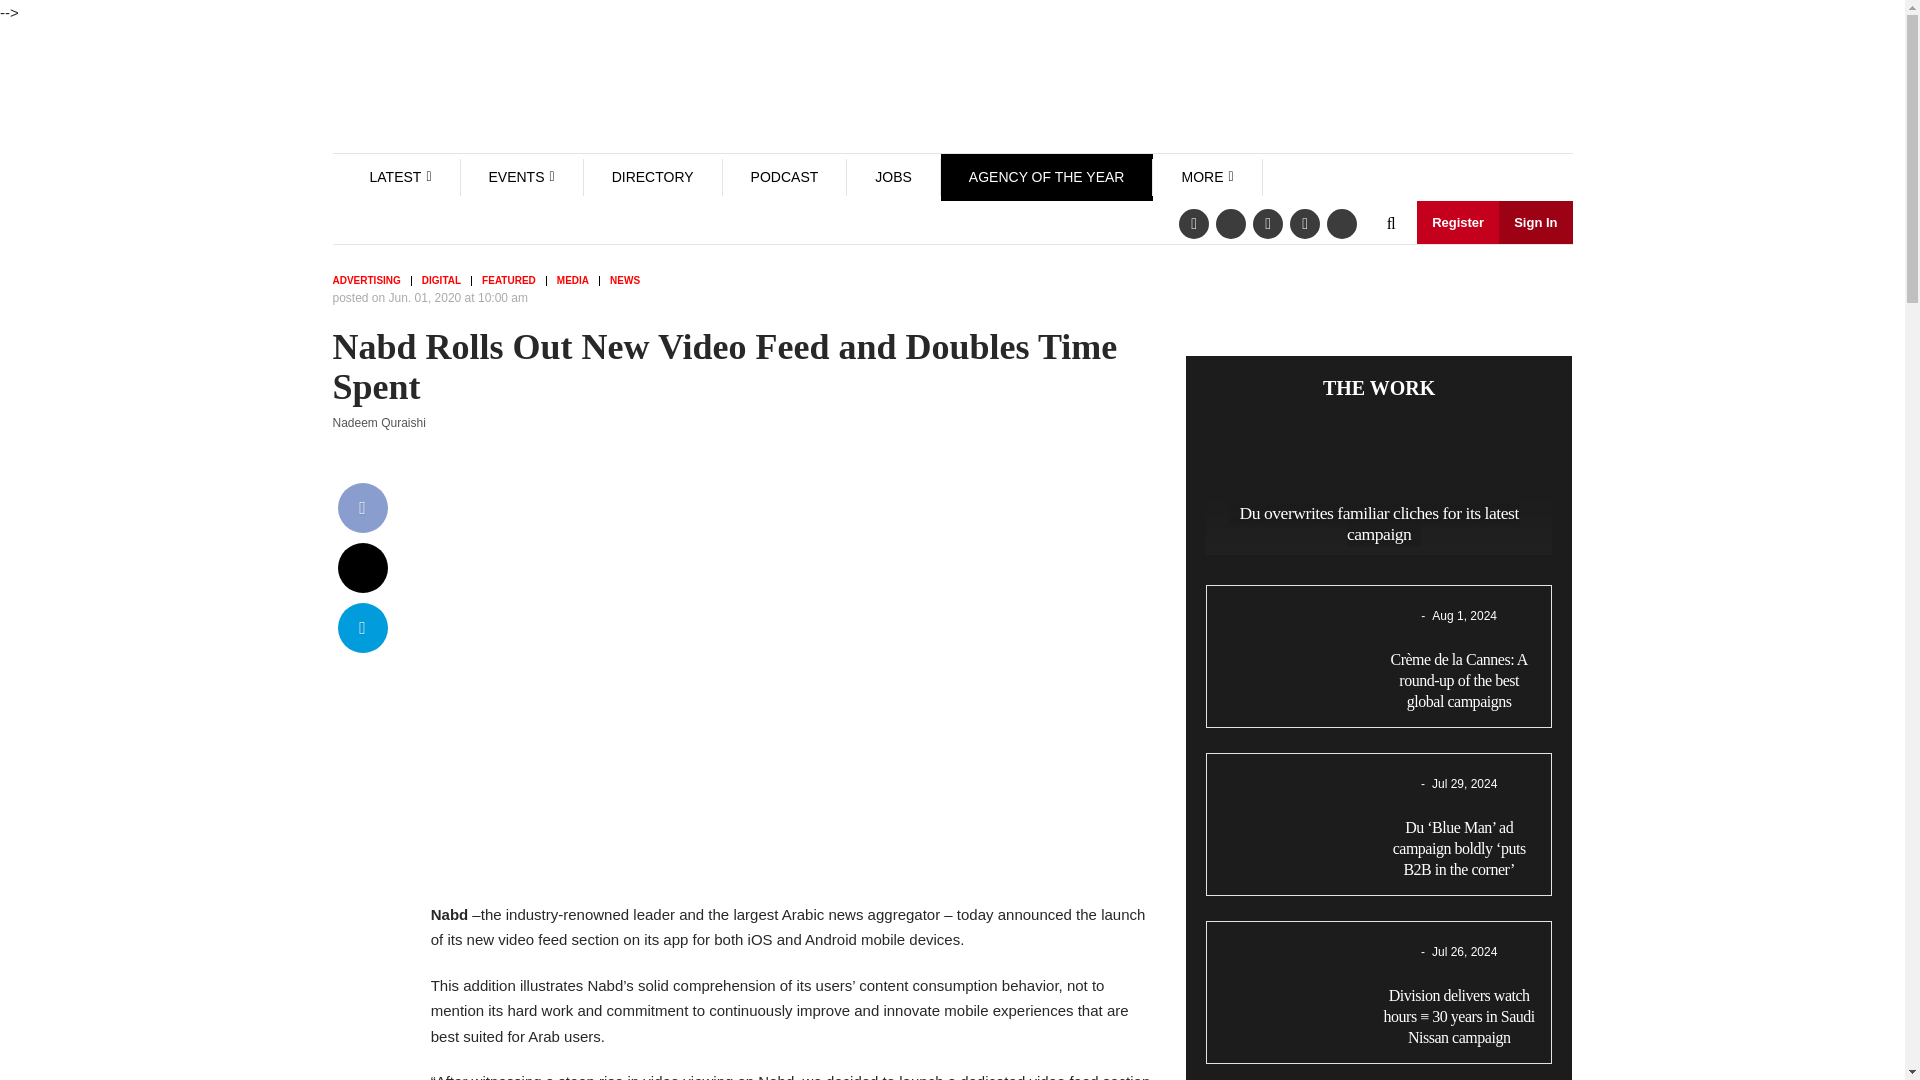 The height and width of the screenshot is (1080, 1920). Describe the element at coordinates (514, 281) in the screenshot. I see `Featured` at that location.